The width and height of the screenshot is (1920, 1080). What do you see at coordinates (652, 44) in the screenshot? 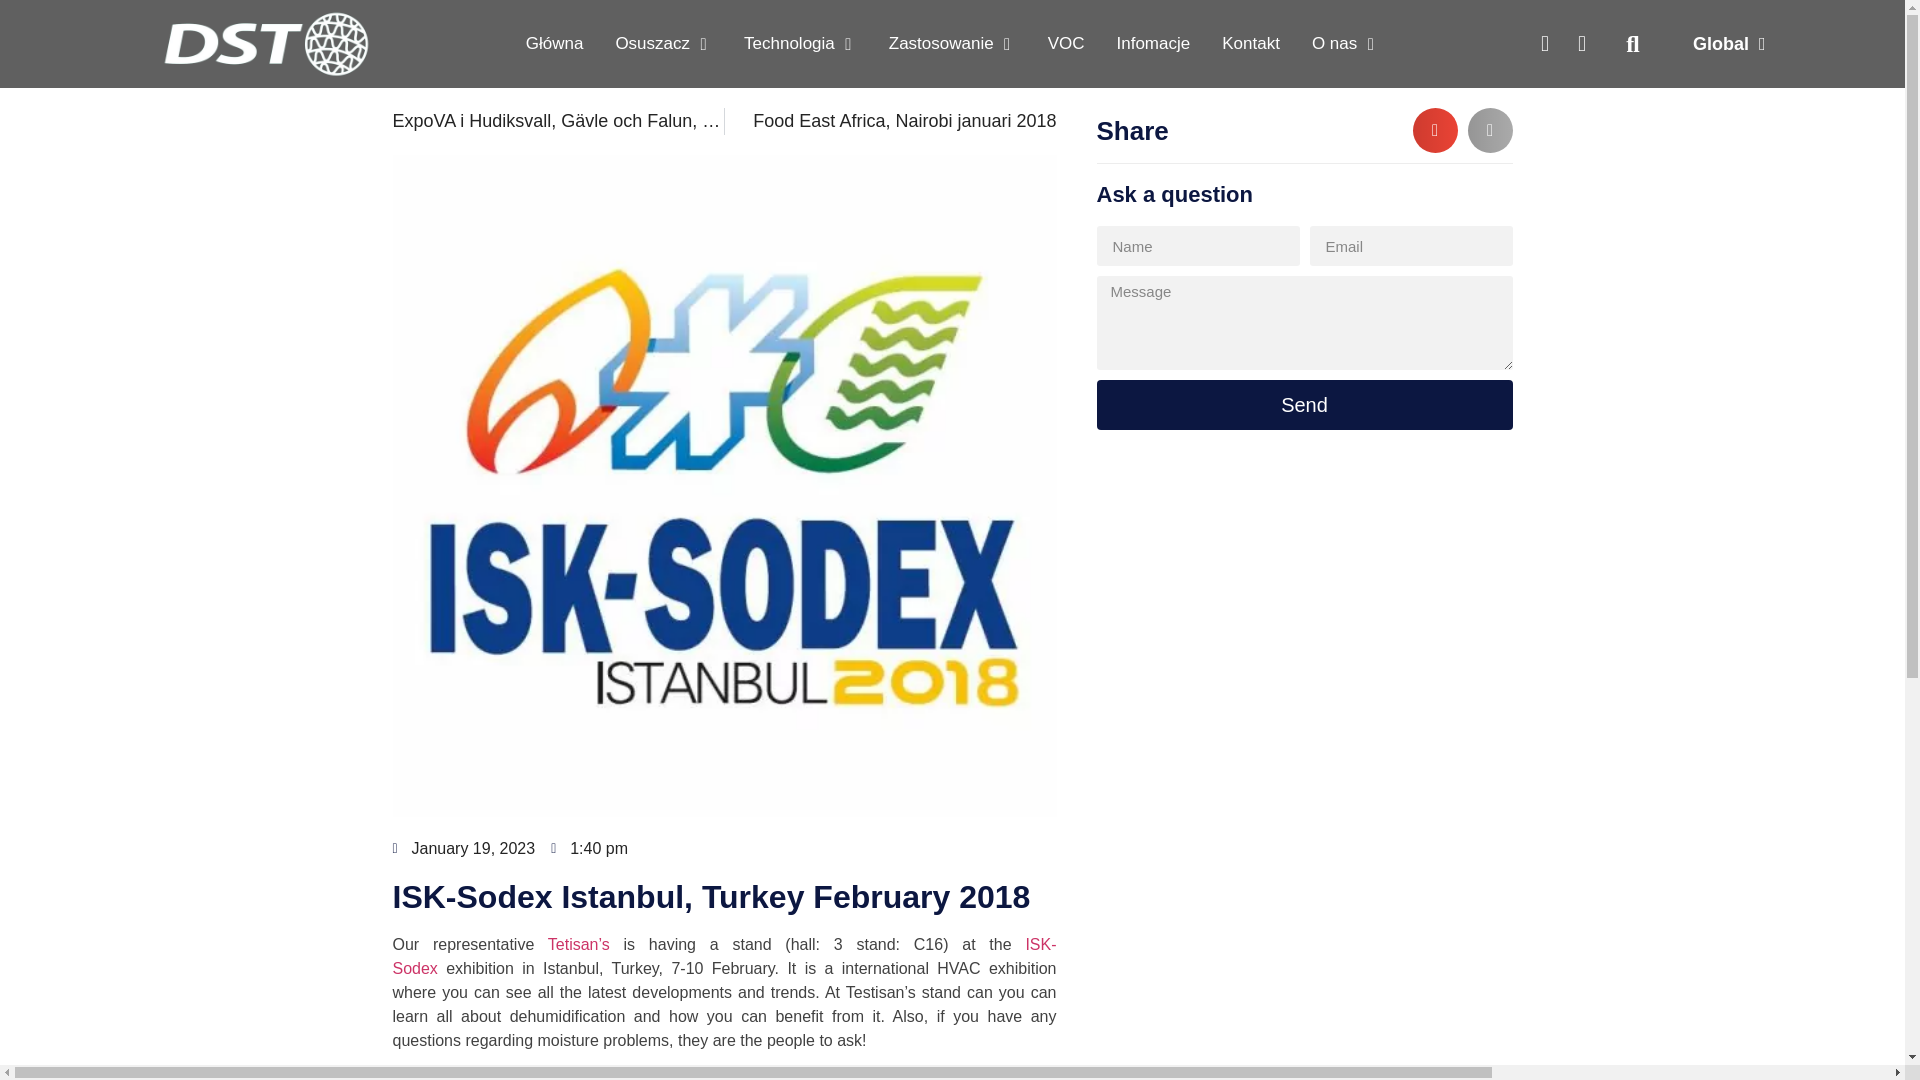
I see `Osuszacz` at bounding box center [652, 44].